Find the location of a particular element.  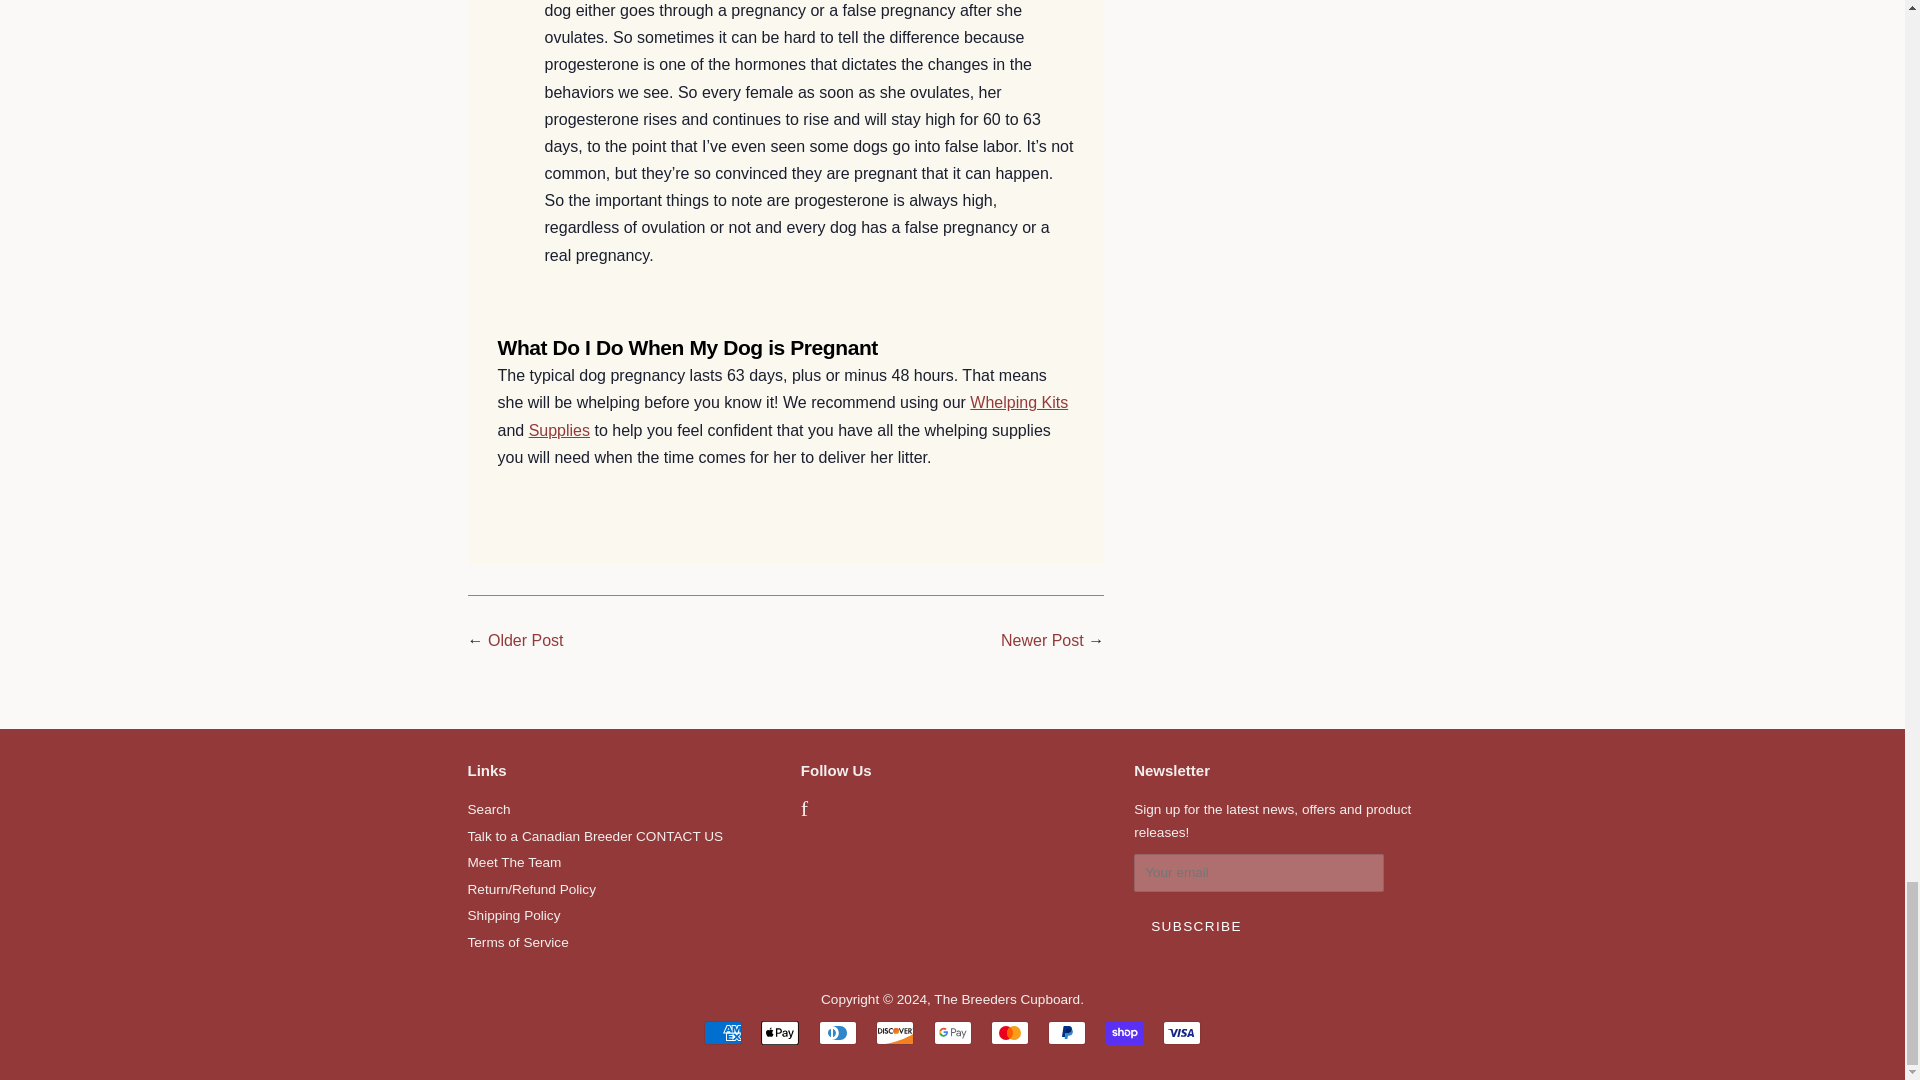

Mastercard is located at coordinates (1010, 1032).